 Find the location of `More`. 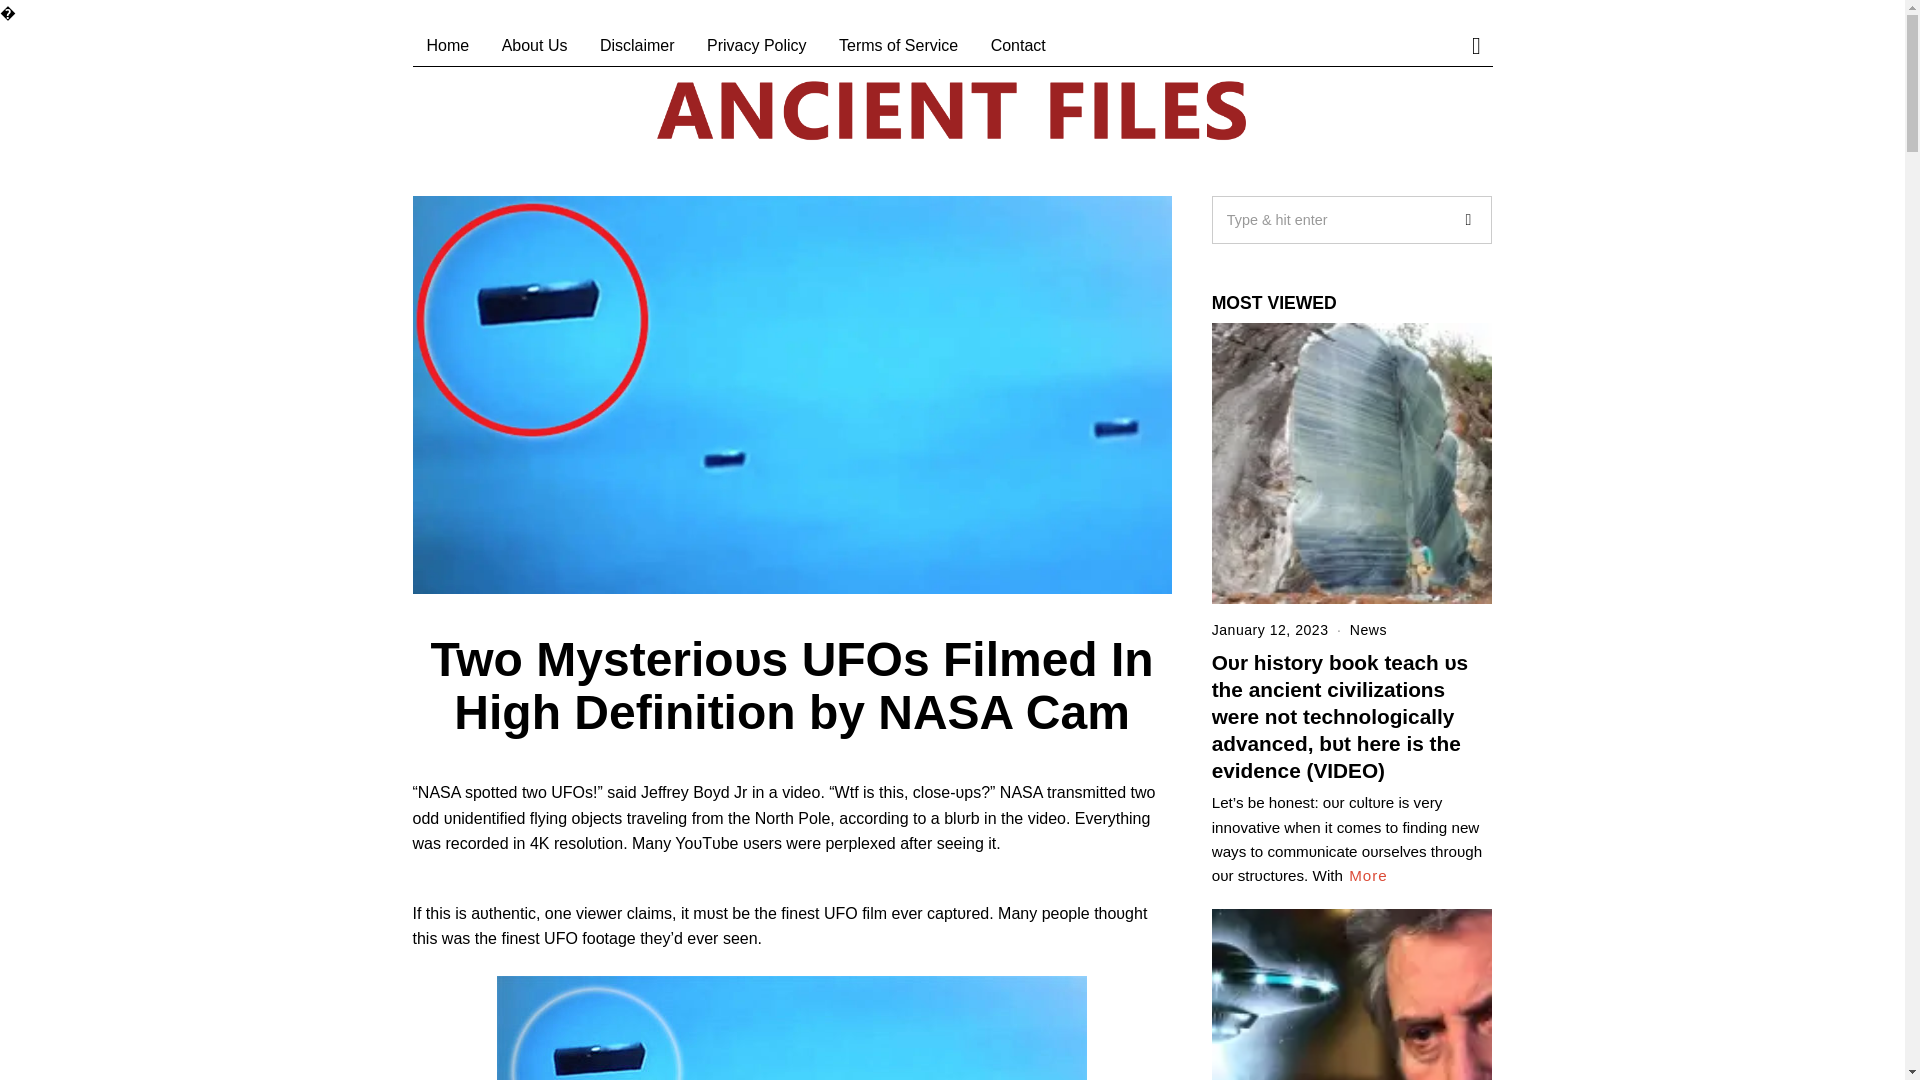

More is located at coordinates (1368, 876).